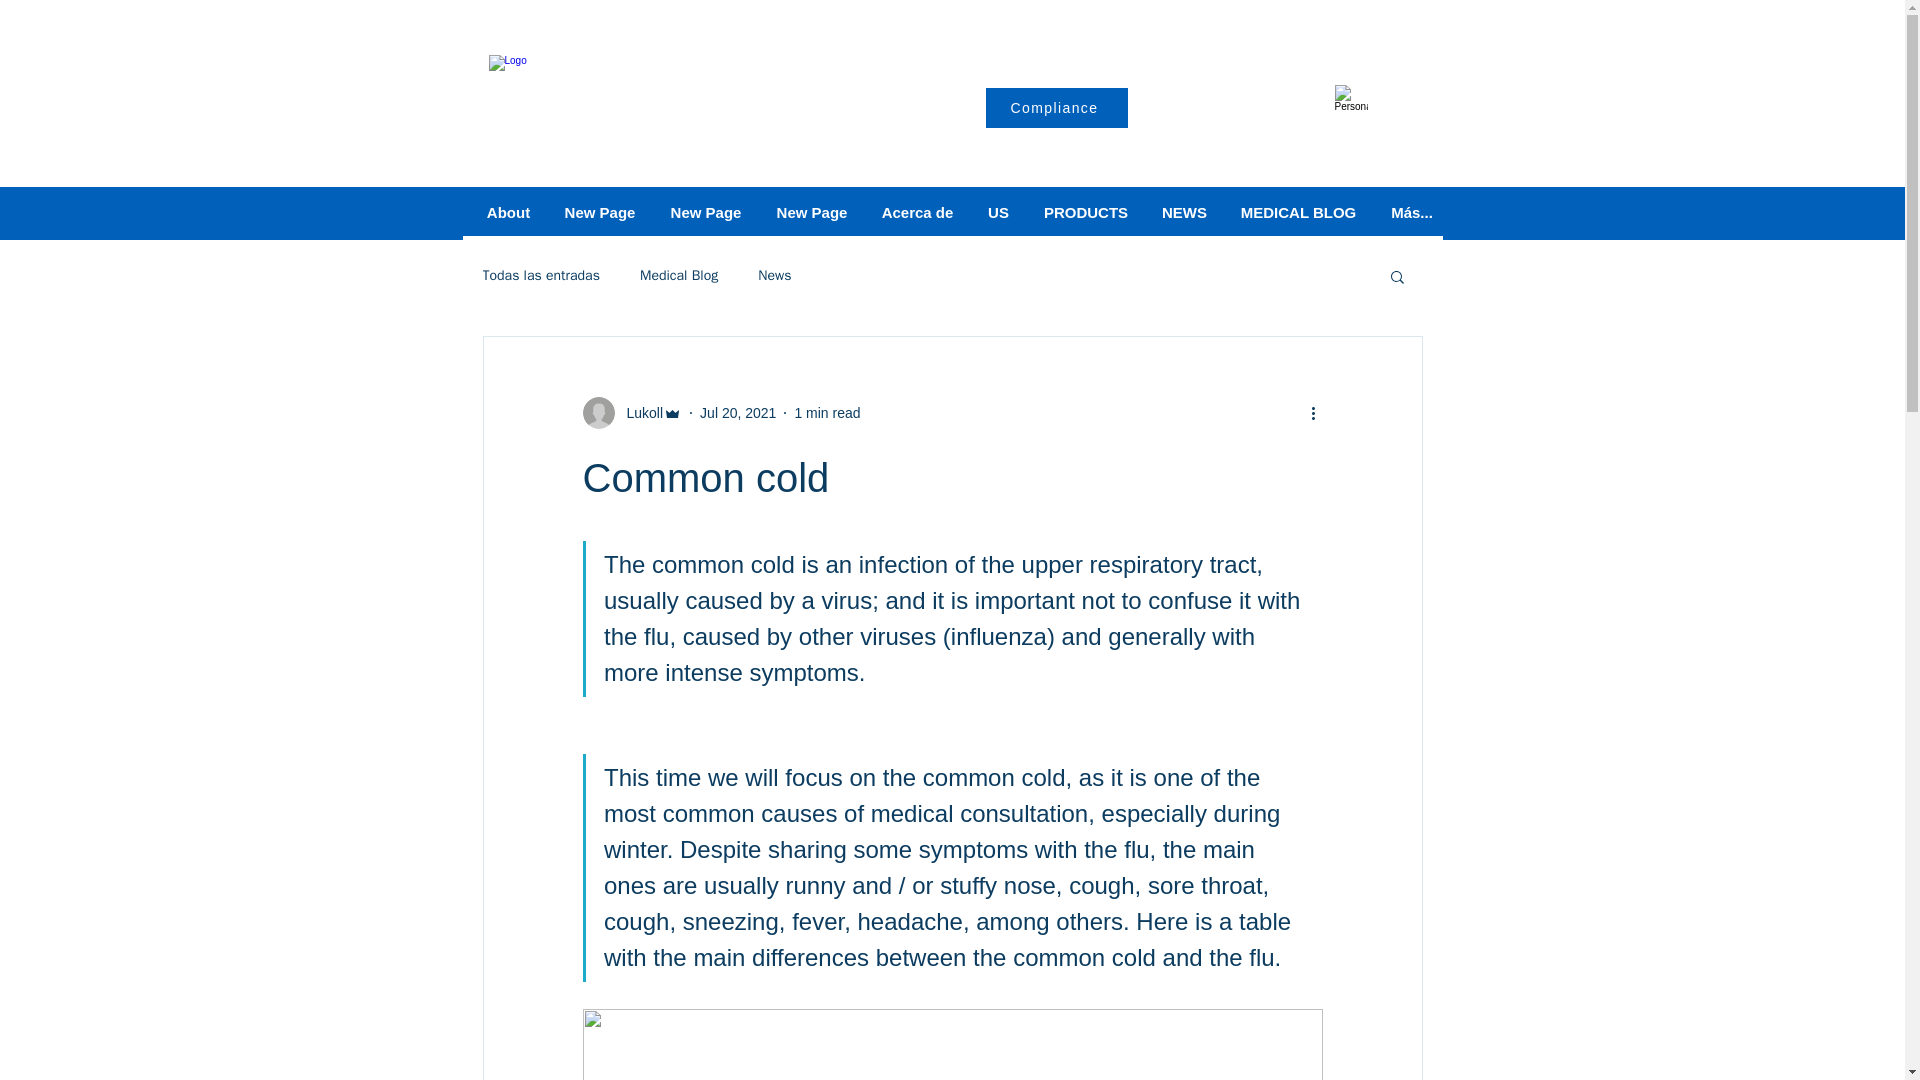  I want to click on Lukoll, so click(638, 412).